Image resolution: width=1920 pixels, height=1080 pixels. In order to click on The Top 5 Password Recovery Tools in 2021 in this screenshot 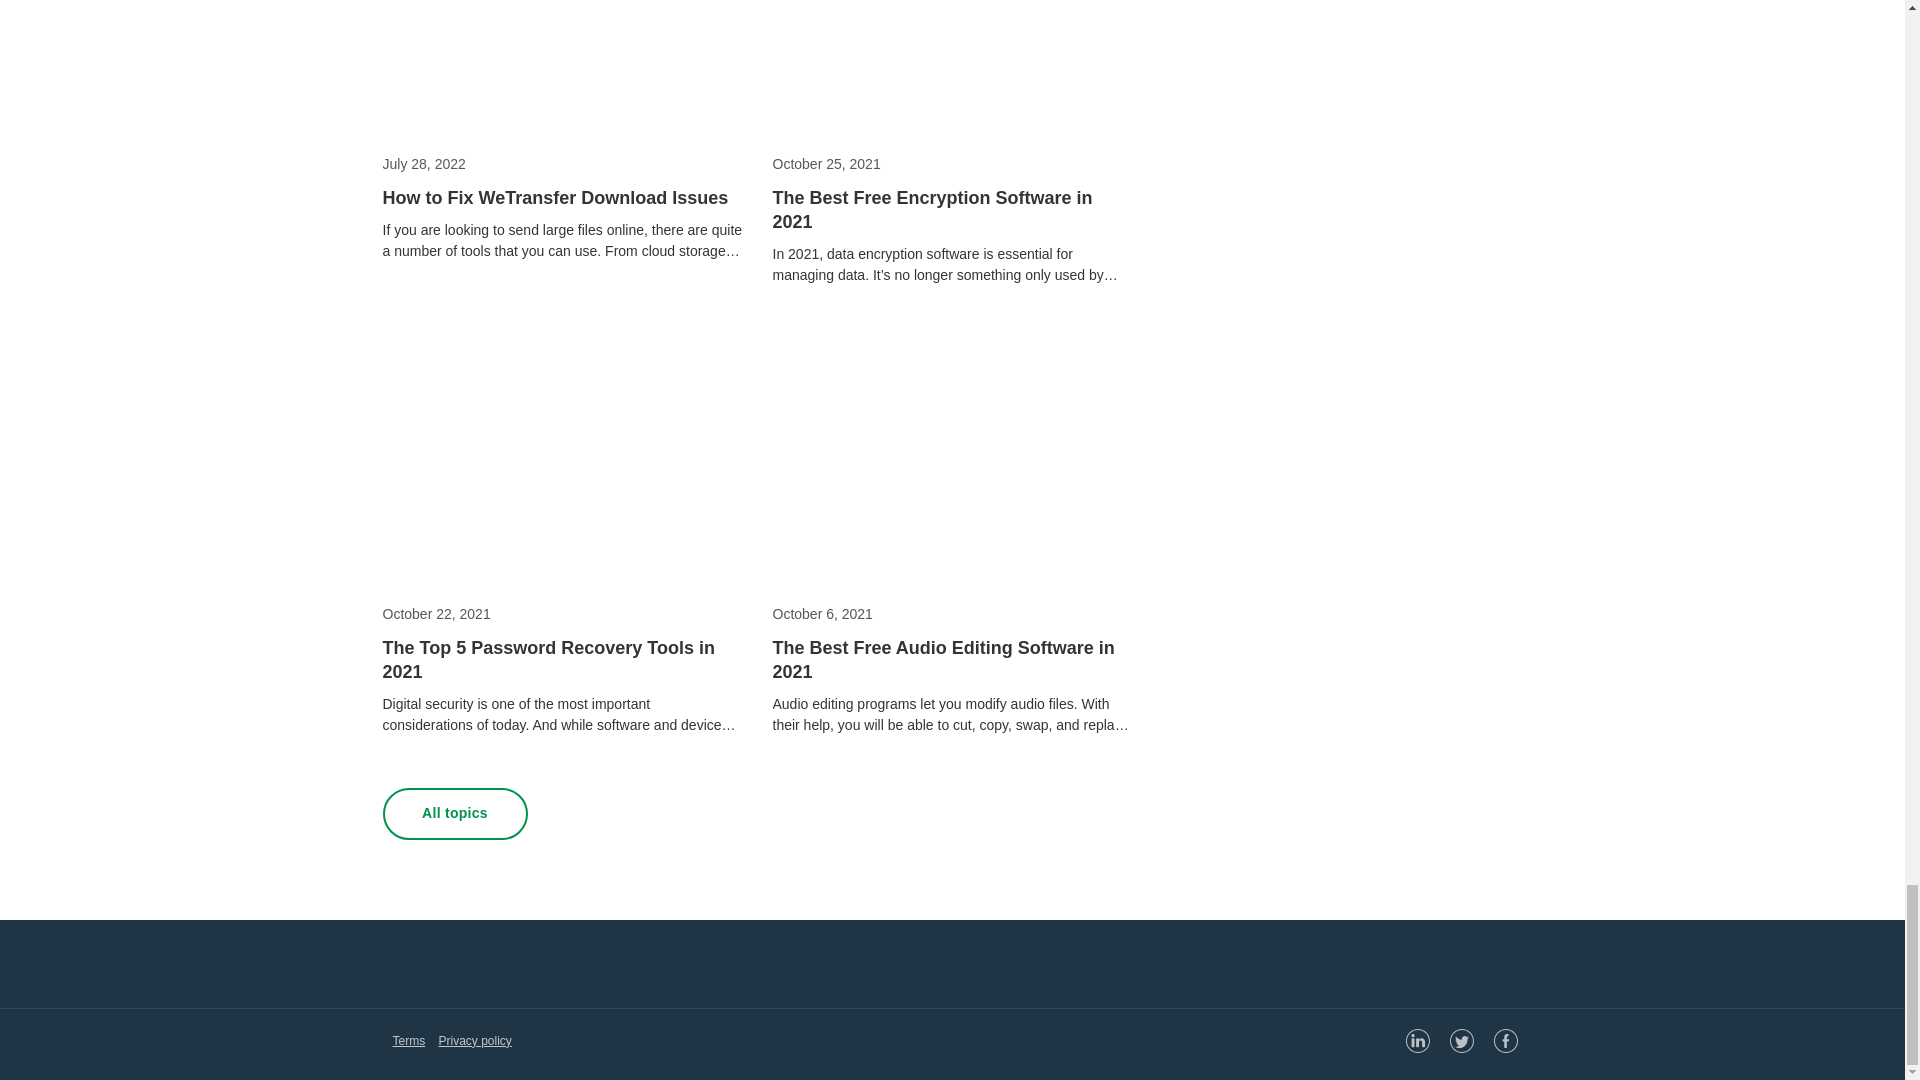, I will do `click(562, 660)`.